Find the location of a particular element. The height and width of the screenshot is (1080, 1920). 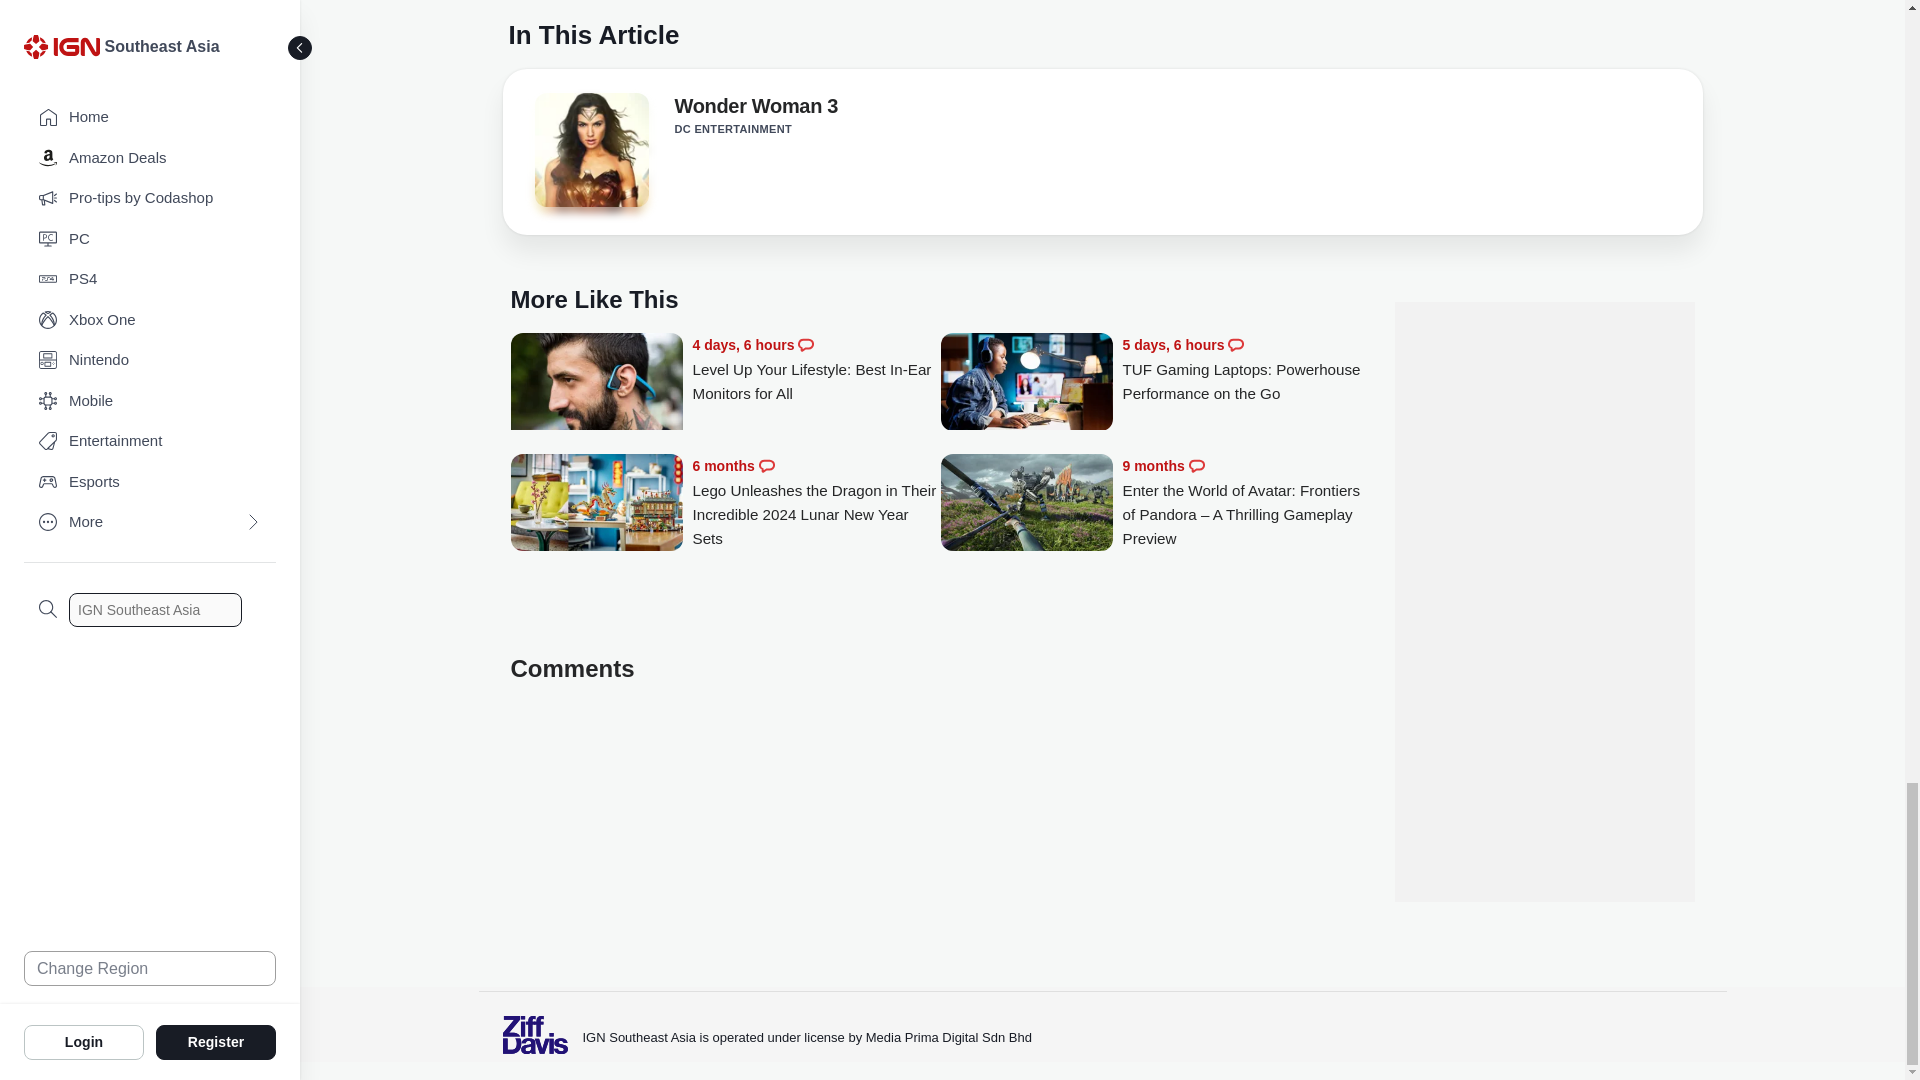

Wonder Woman 3 is located at coordinates (590, 156).